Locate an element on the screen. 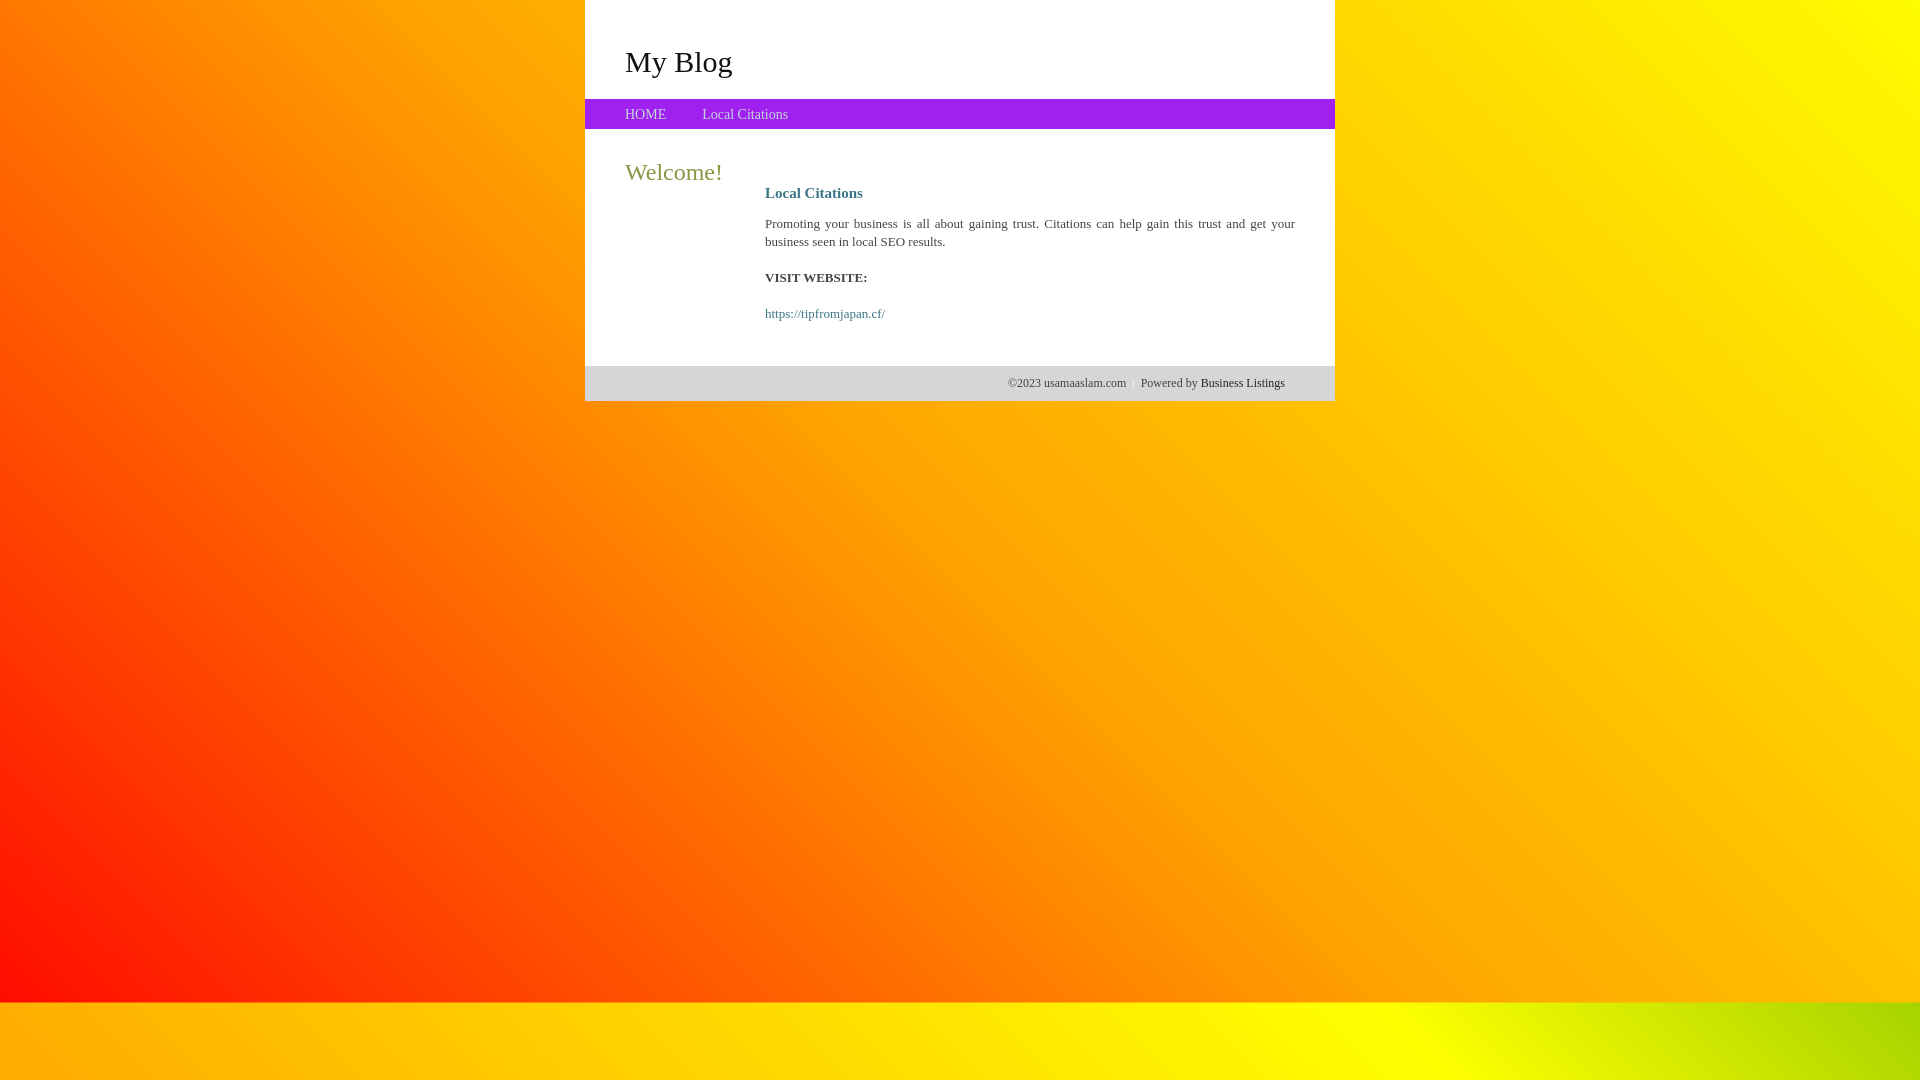 The height and width of the screenshot is (1080, 1920). https://tipfromjapan.cf/ is located at coordinates (825, 314).